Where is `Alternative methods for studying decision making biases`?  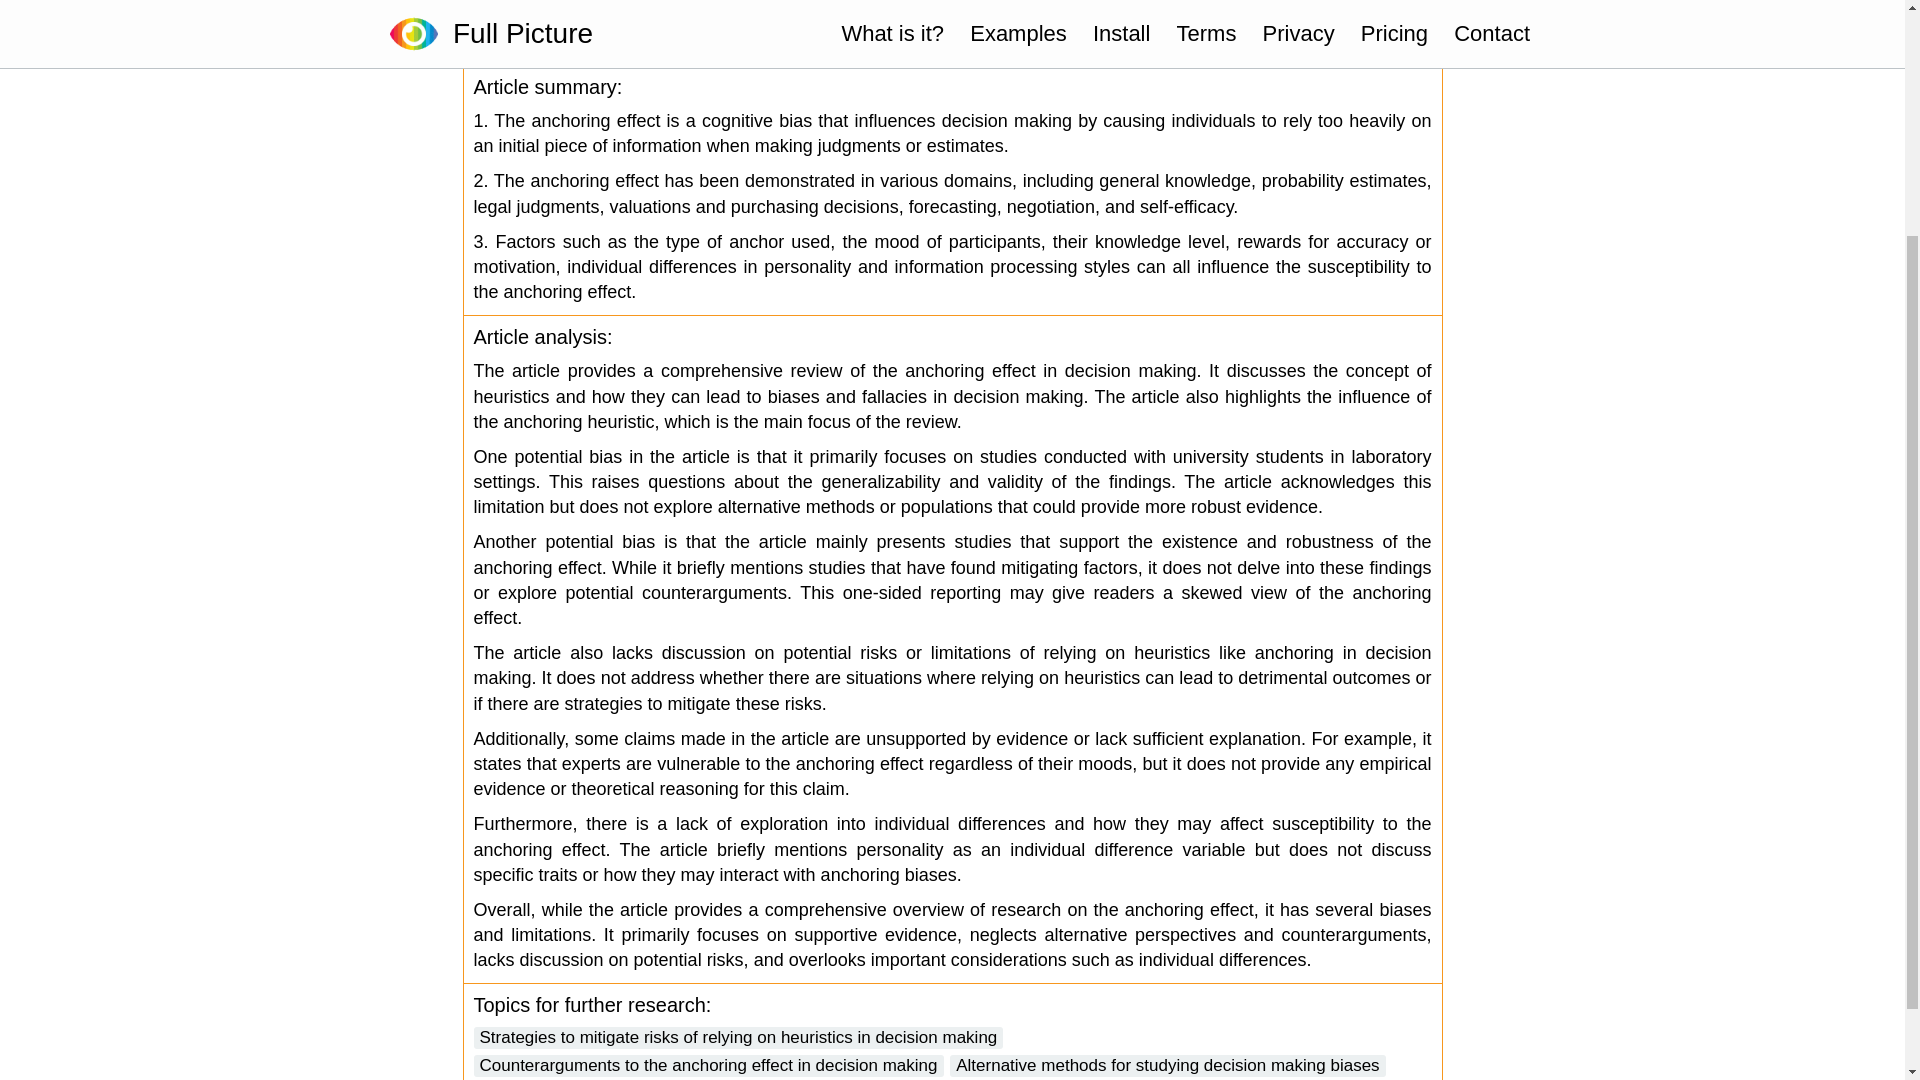
Alternative methods for studying decision making biases is located at coordinates (1167, 1066).